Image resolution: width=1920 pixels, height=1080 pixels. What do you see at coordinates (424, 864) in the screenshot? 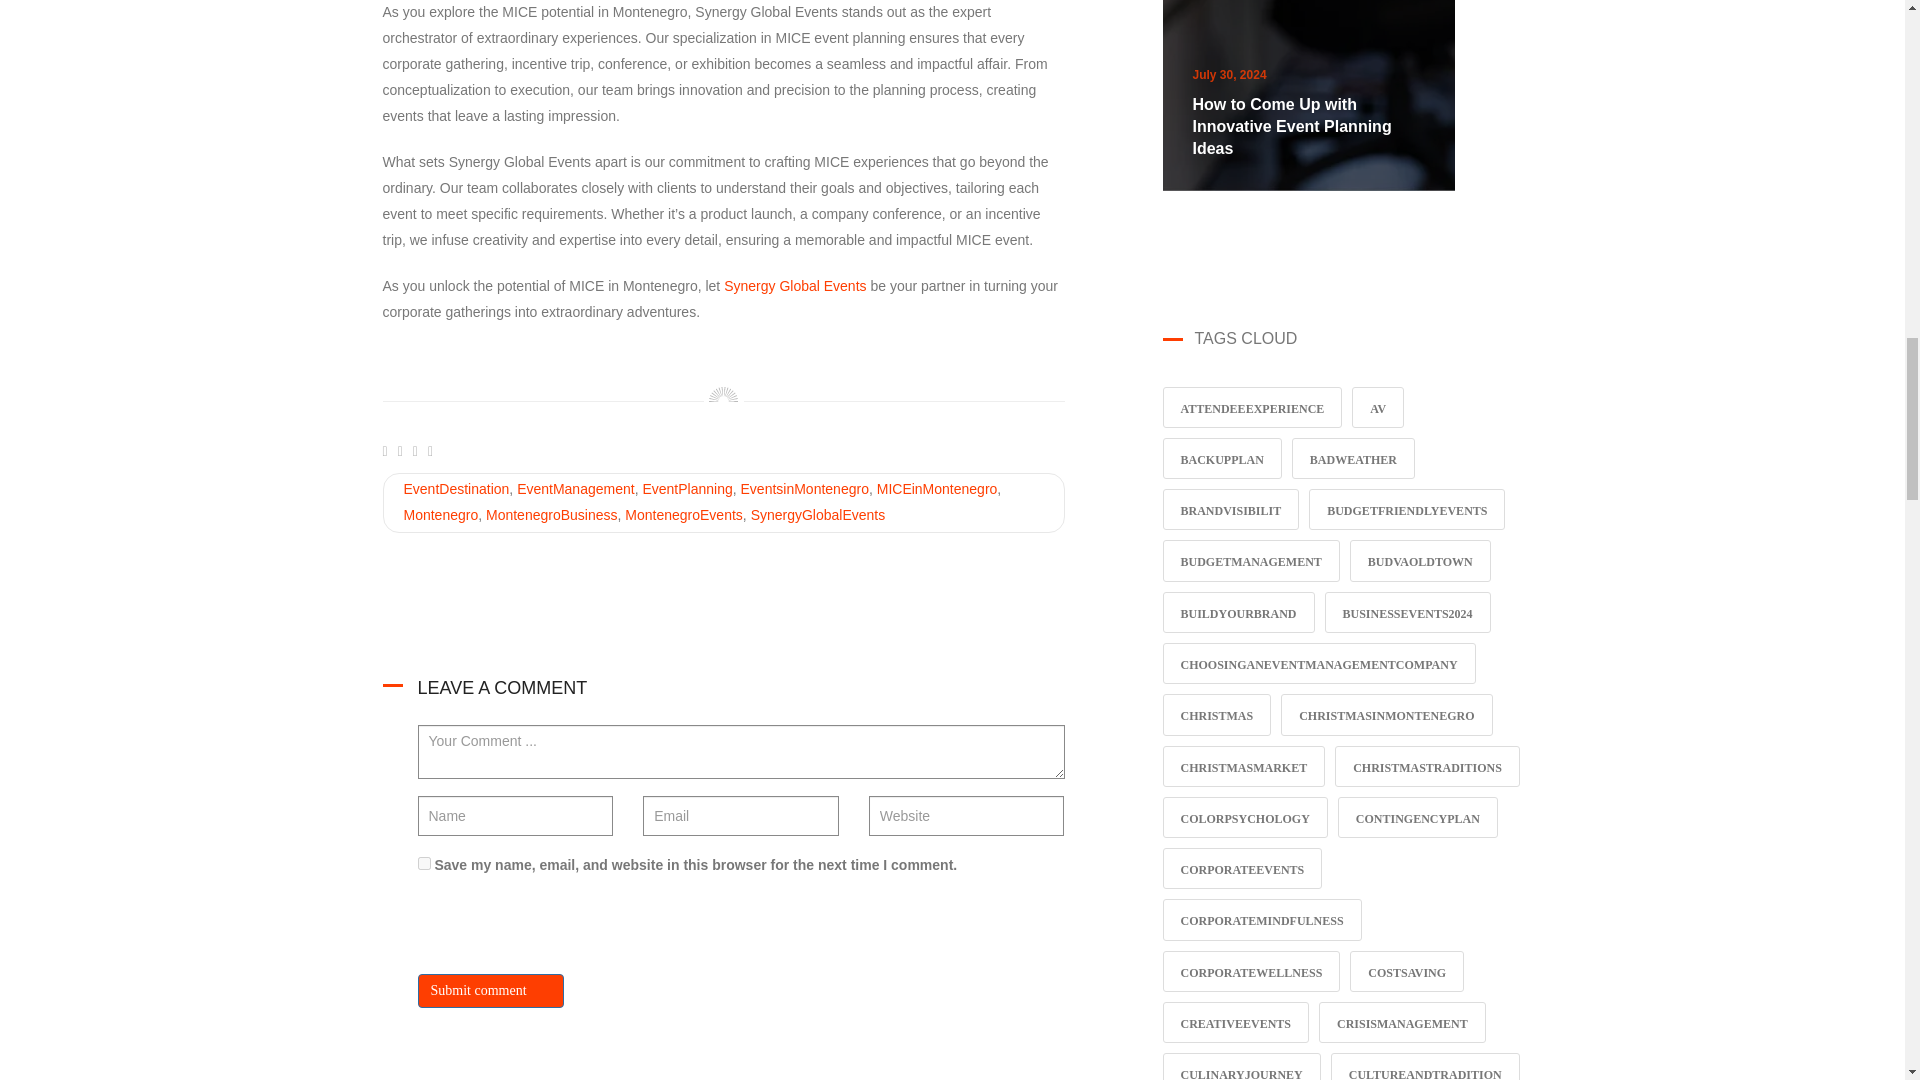
I see `yes` at bounding box center [424, 864].